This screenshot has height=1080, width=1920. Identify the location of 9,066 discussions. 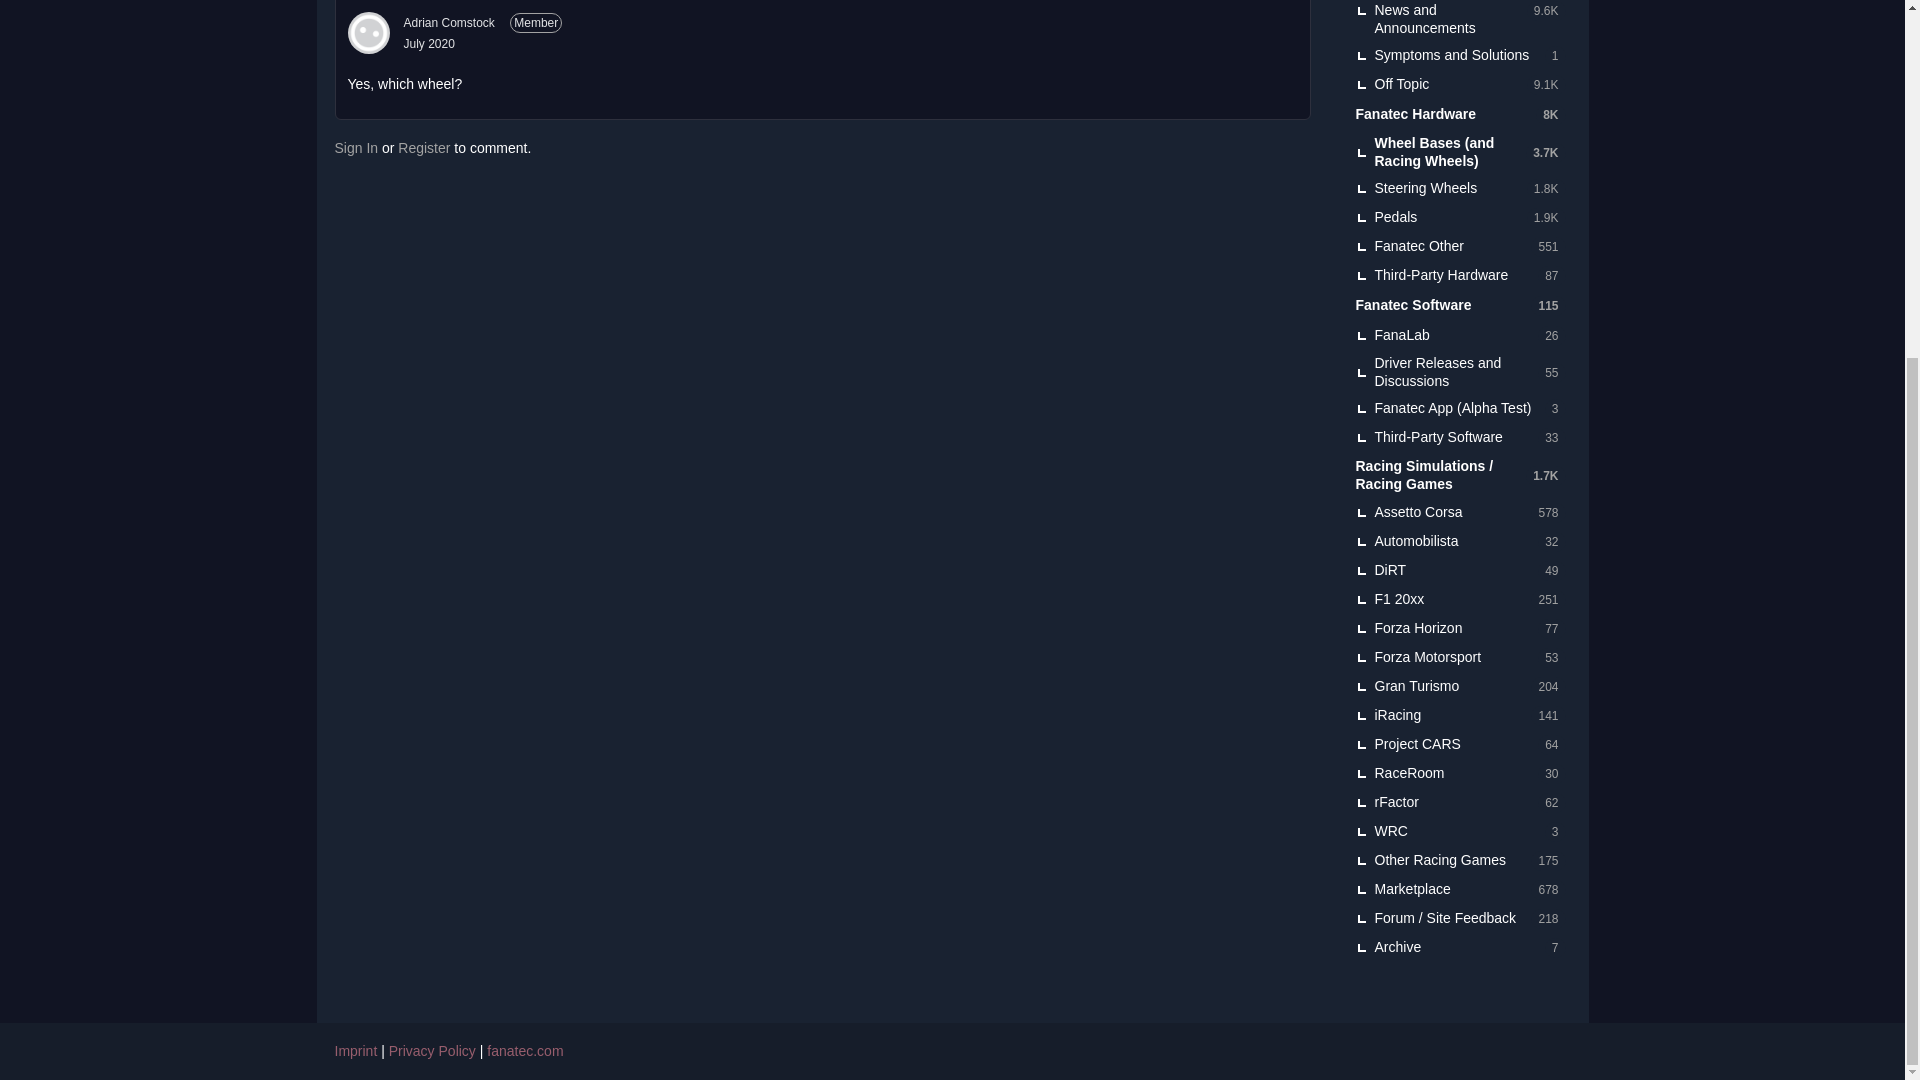
(1546, 84).